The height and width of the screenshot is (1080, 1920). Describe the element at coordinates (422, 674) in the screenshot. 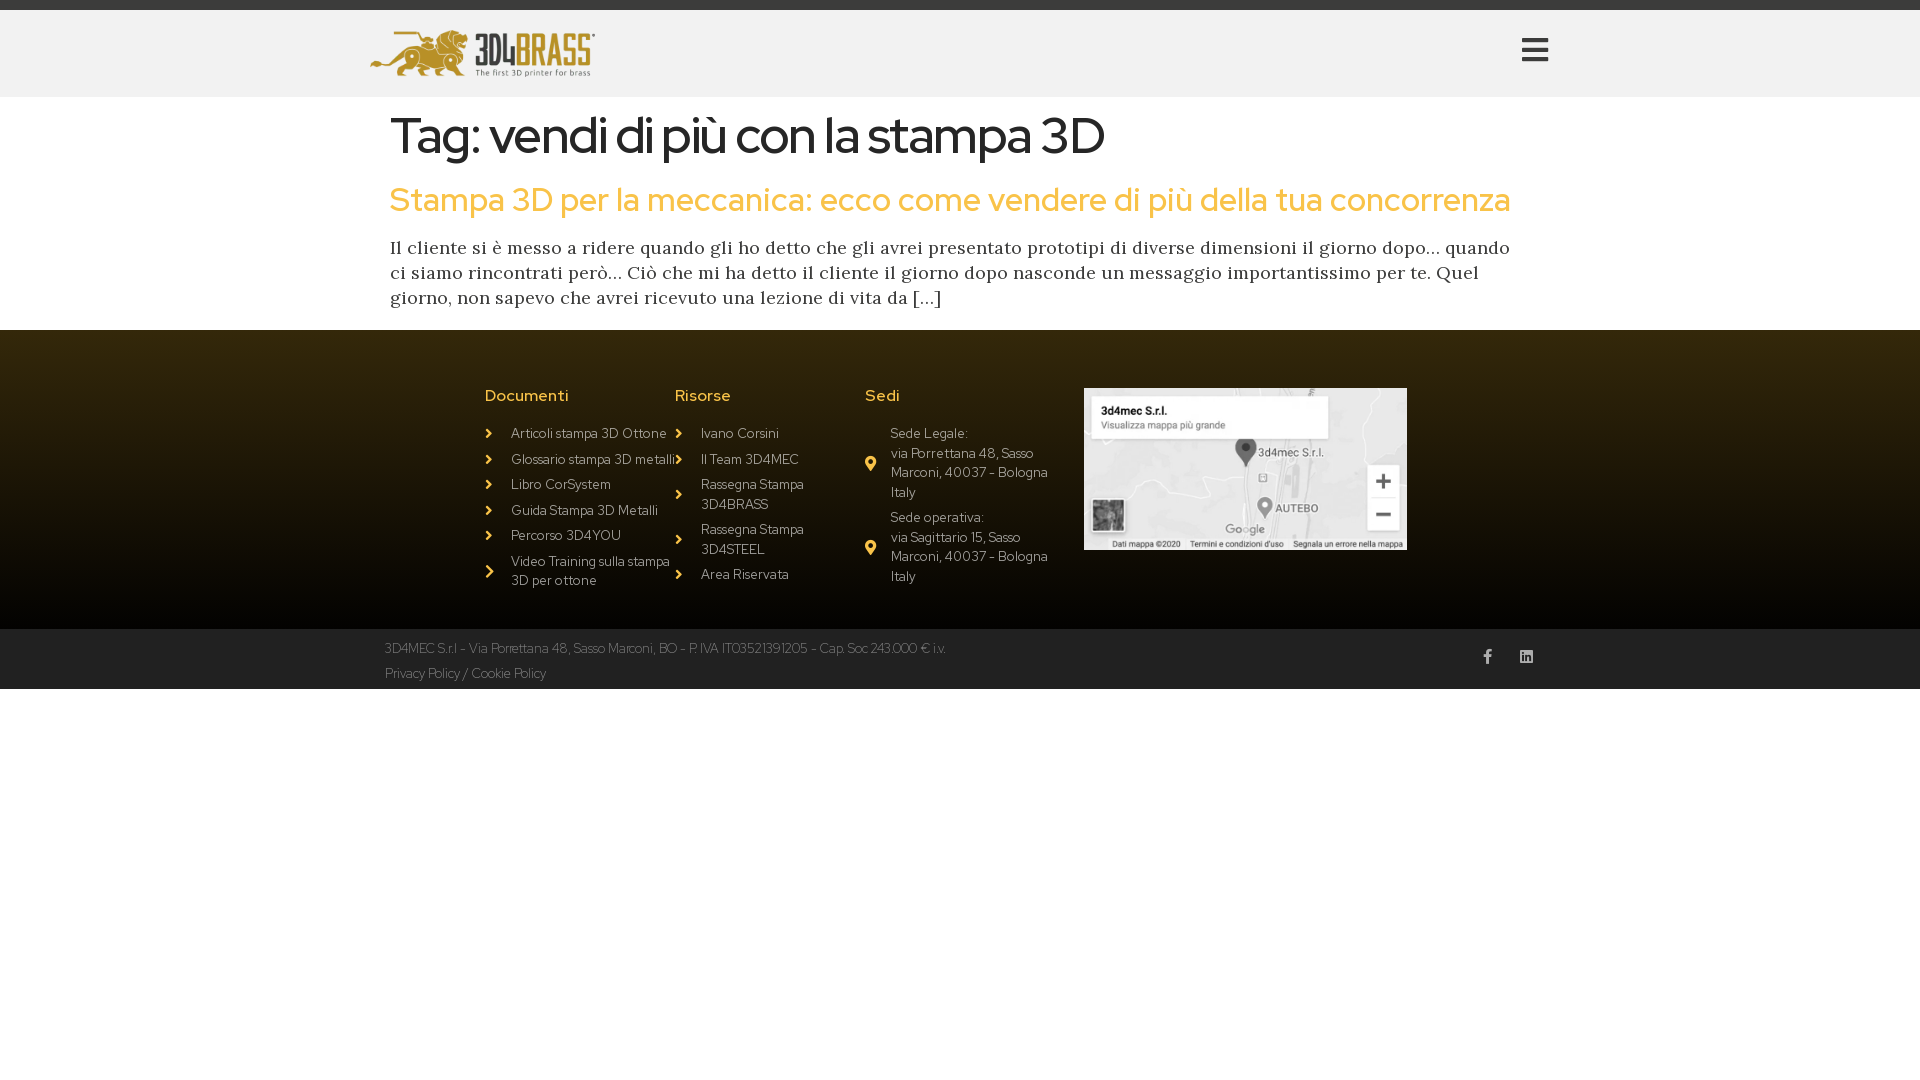

I see `Privacy Policy` at that location.